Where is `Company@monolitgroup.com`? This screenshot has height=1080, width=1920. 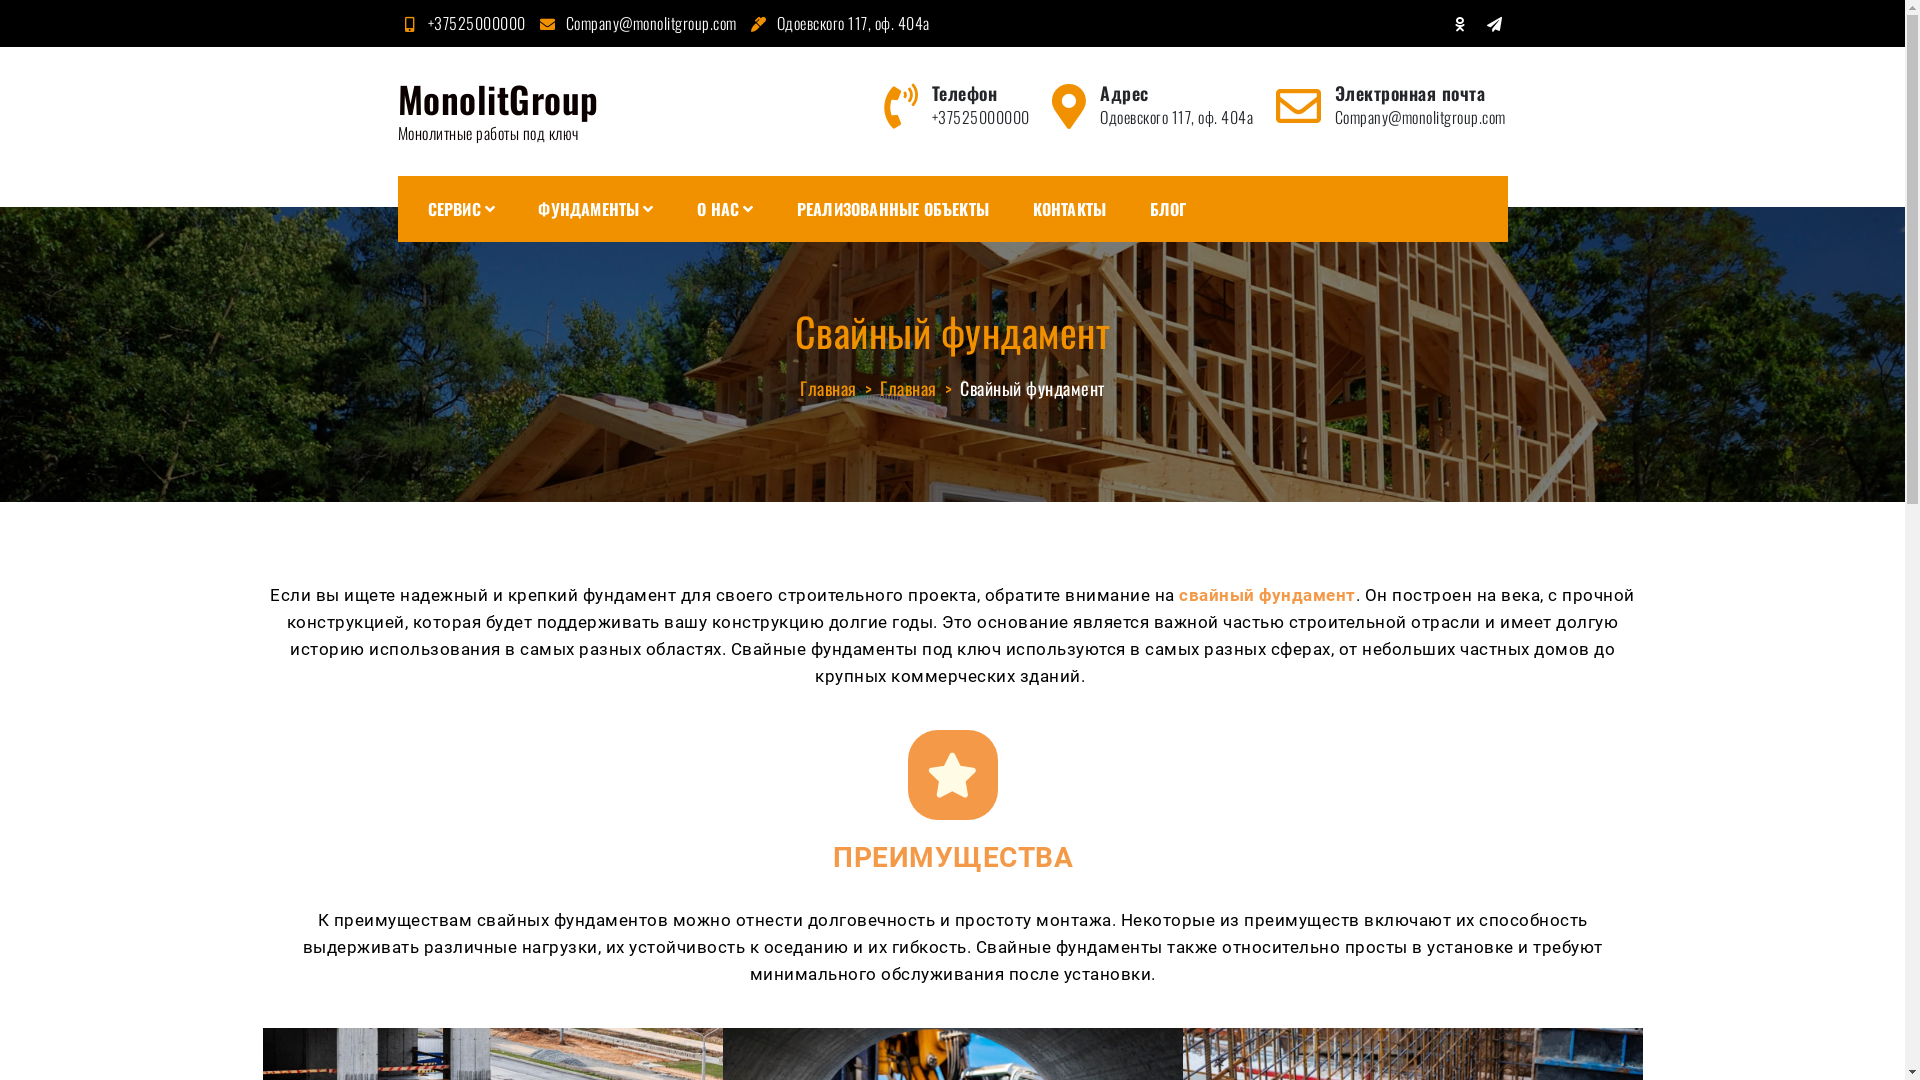
Company@monolitgroup.com is located at coordinates (636, 23).